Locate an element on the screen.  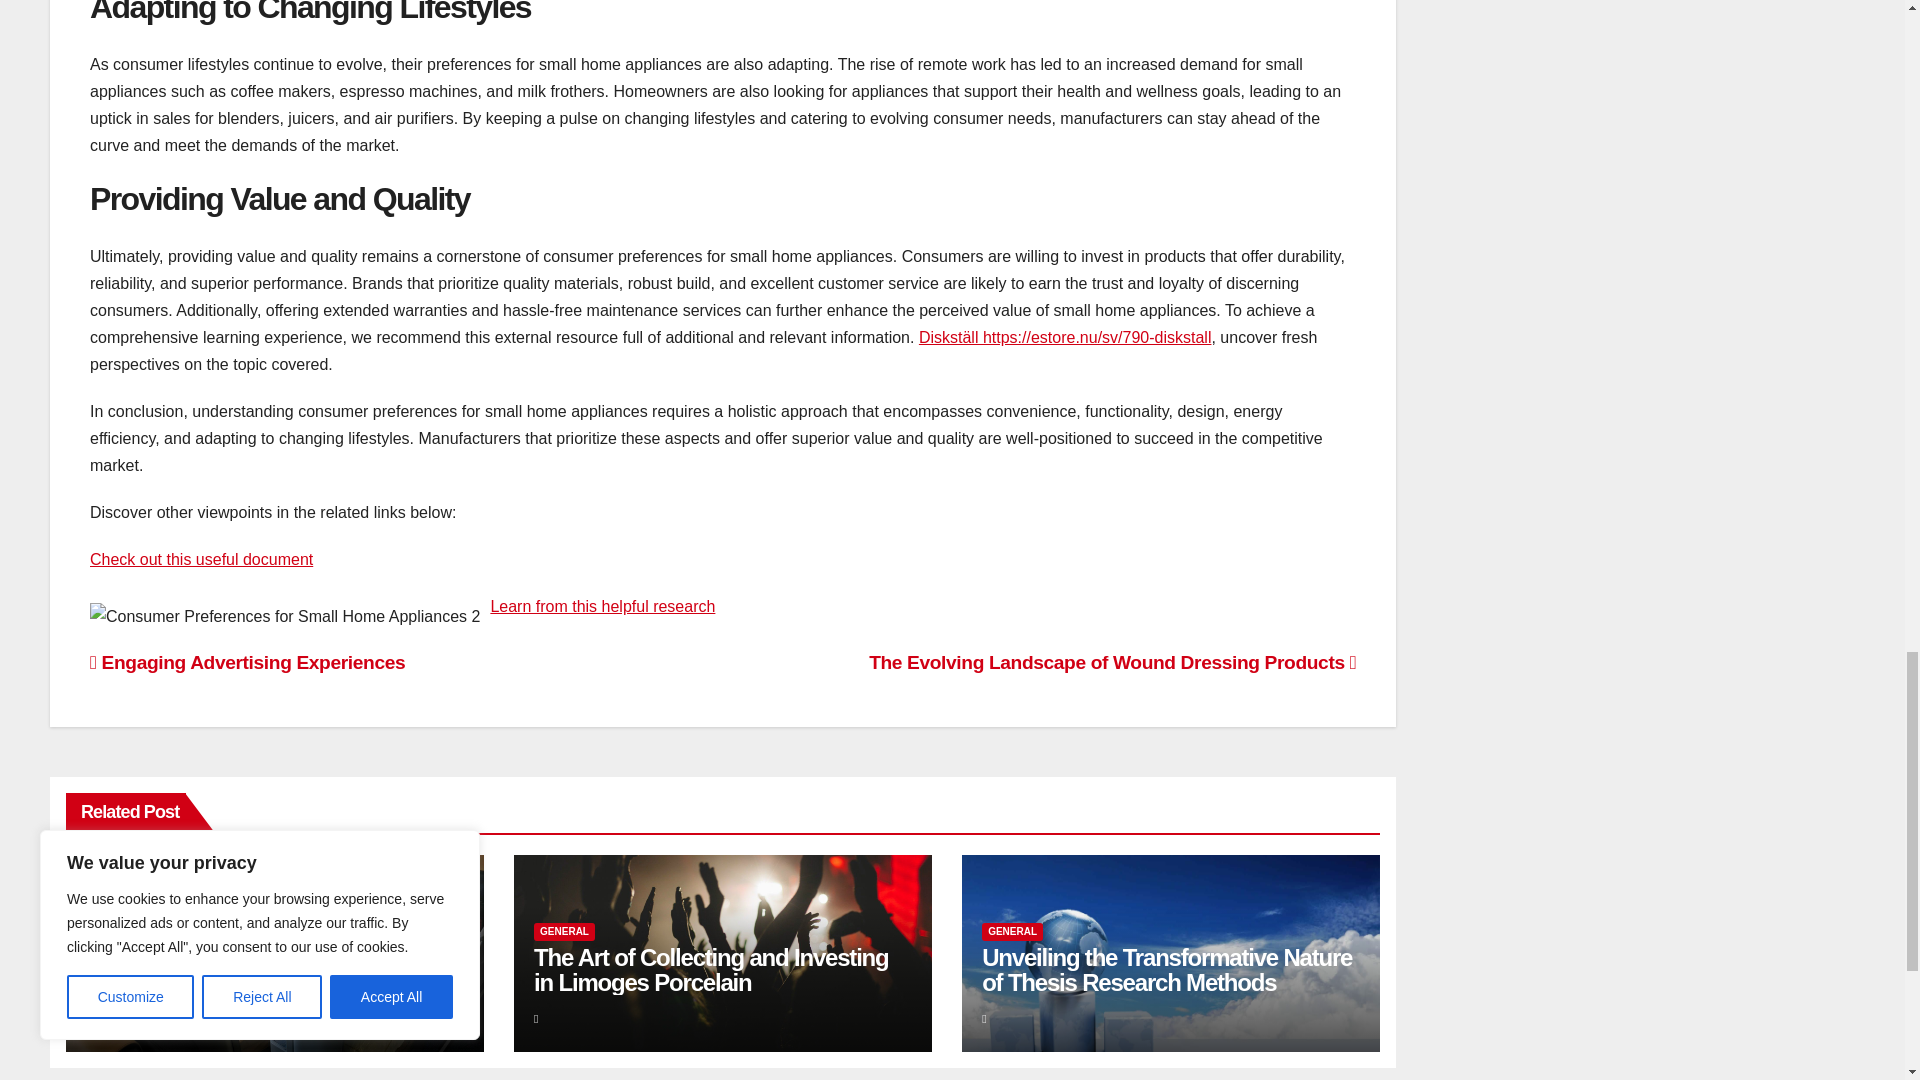
GENERAL is located at coordinates (564, 932).